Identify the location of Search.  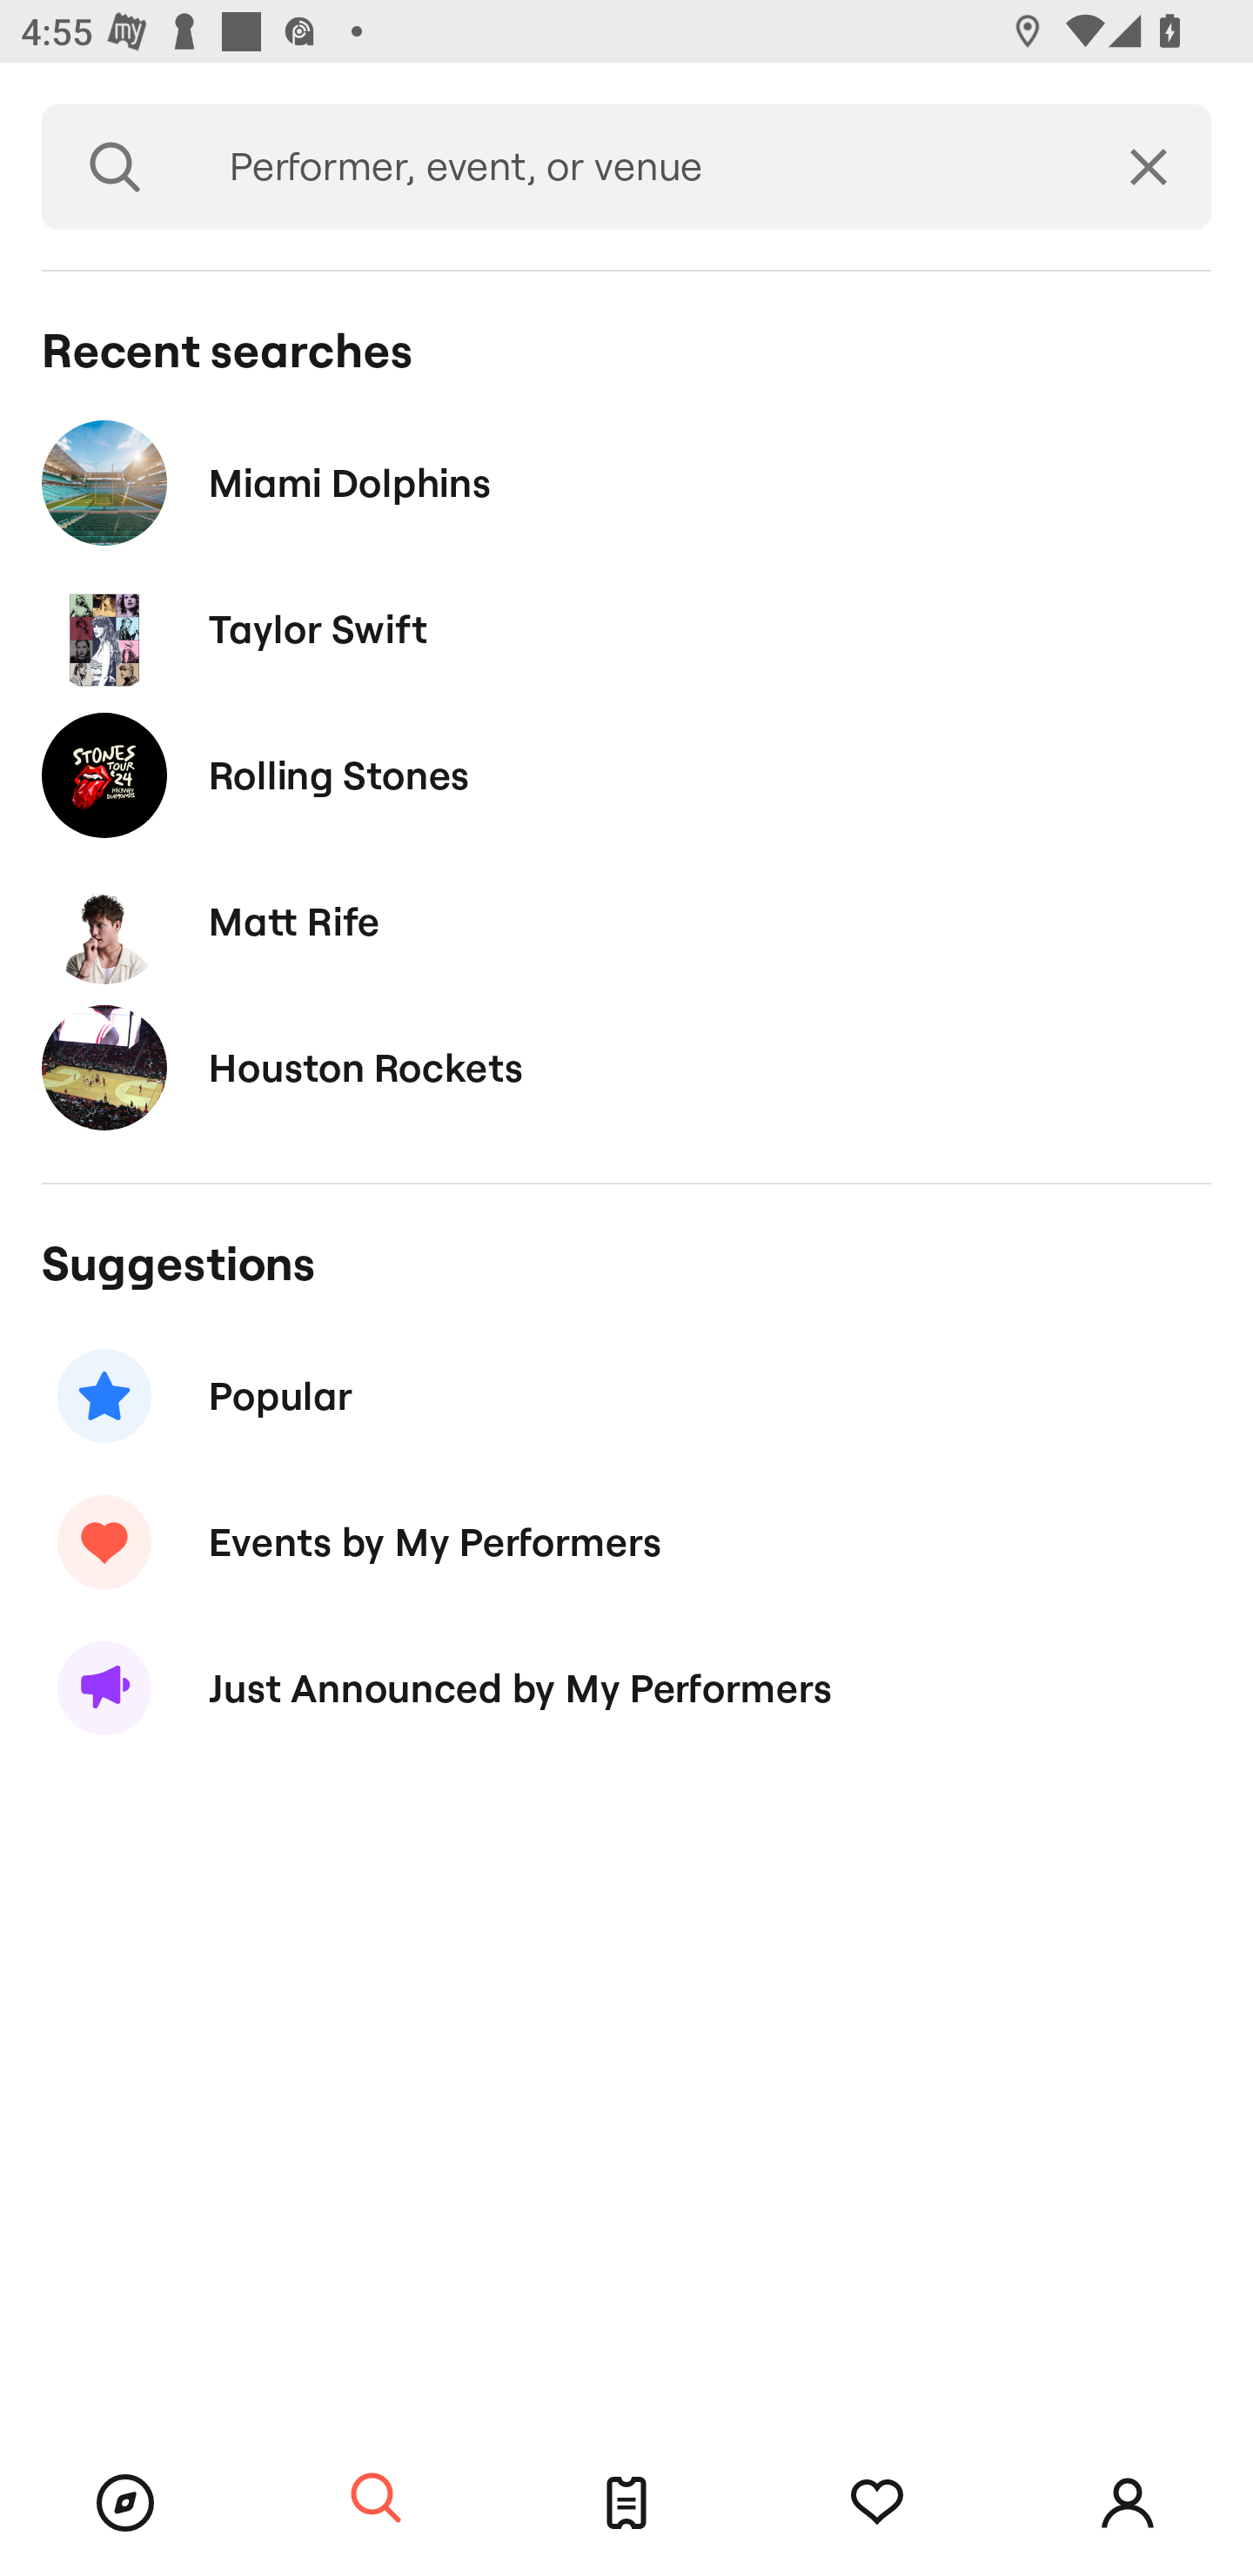
(376, 2499).